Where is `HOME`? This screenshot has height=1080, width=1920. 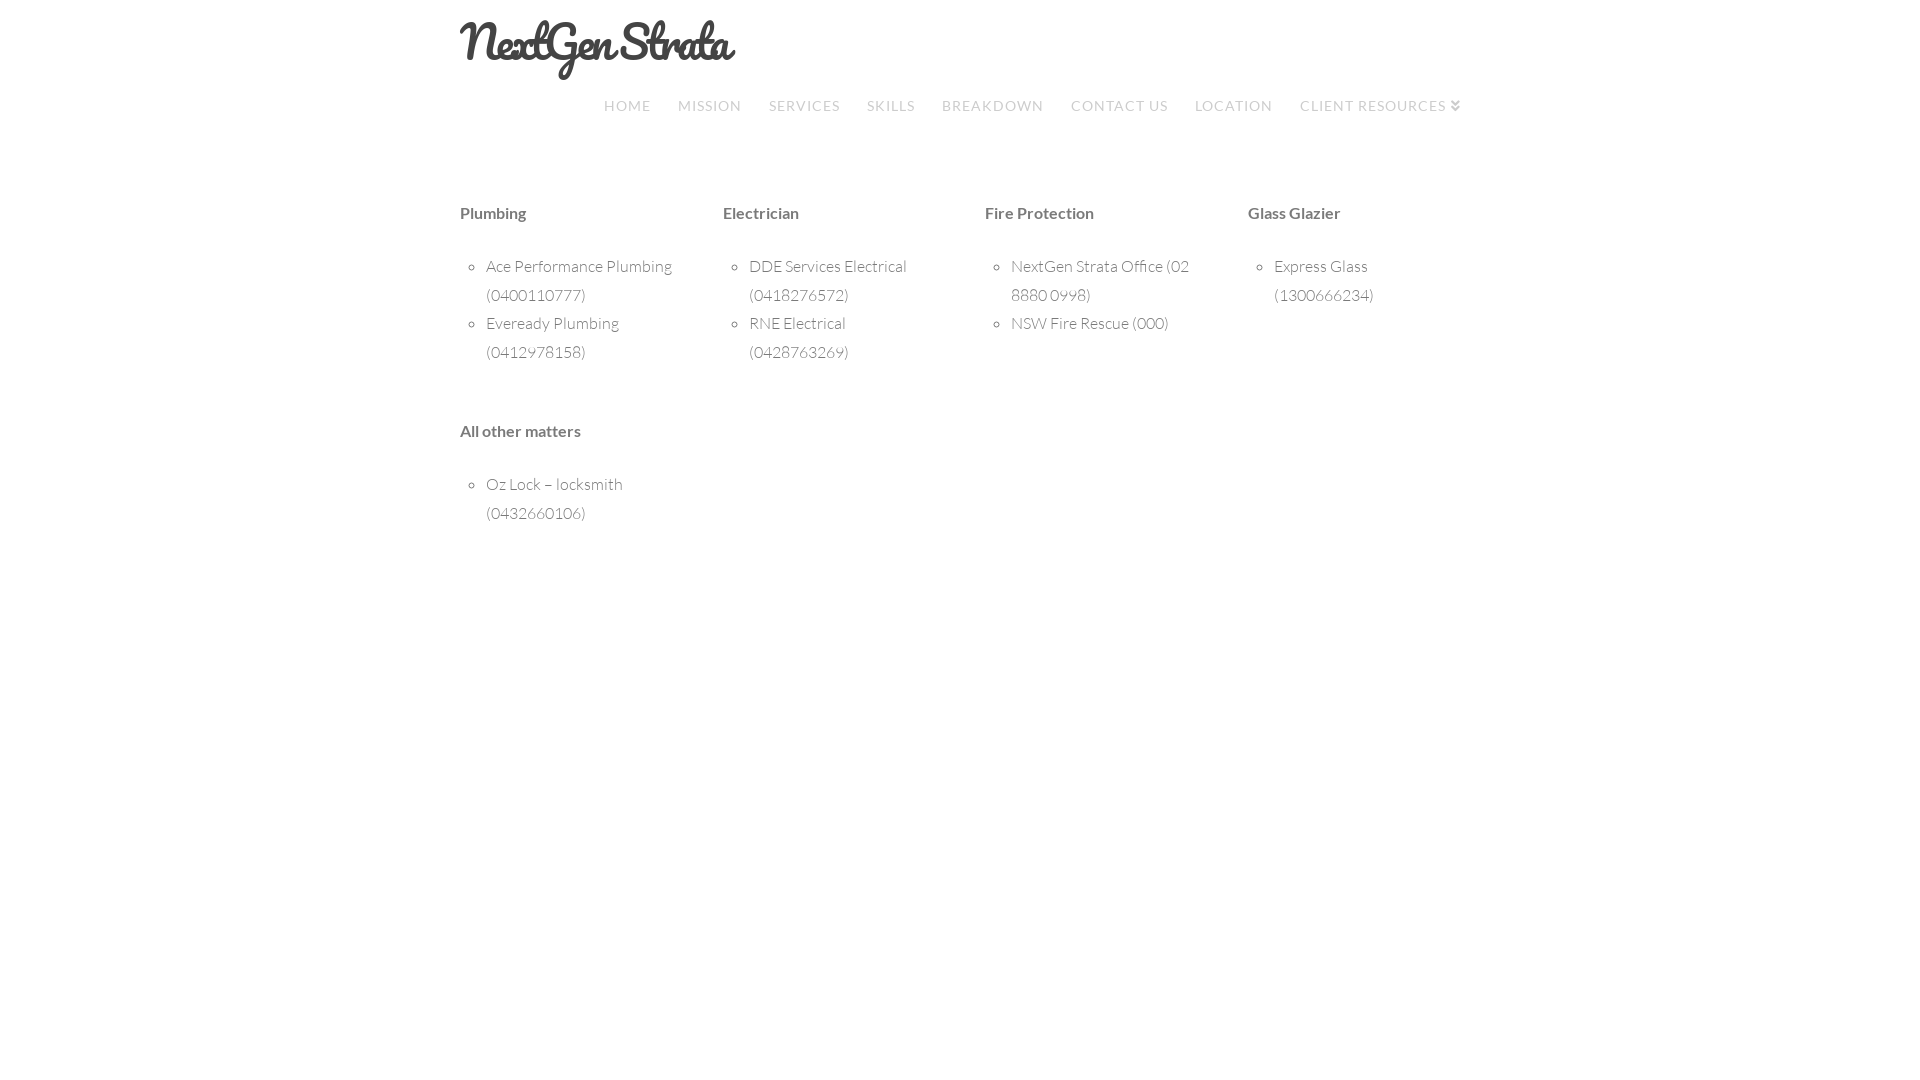 HOME is located at coordinates (627, 109).